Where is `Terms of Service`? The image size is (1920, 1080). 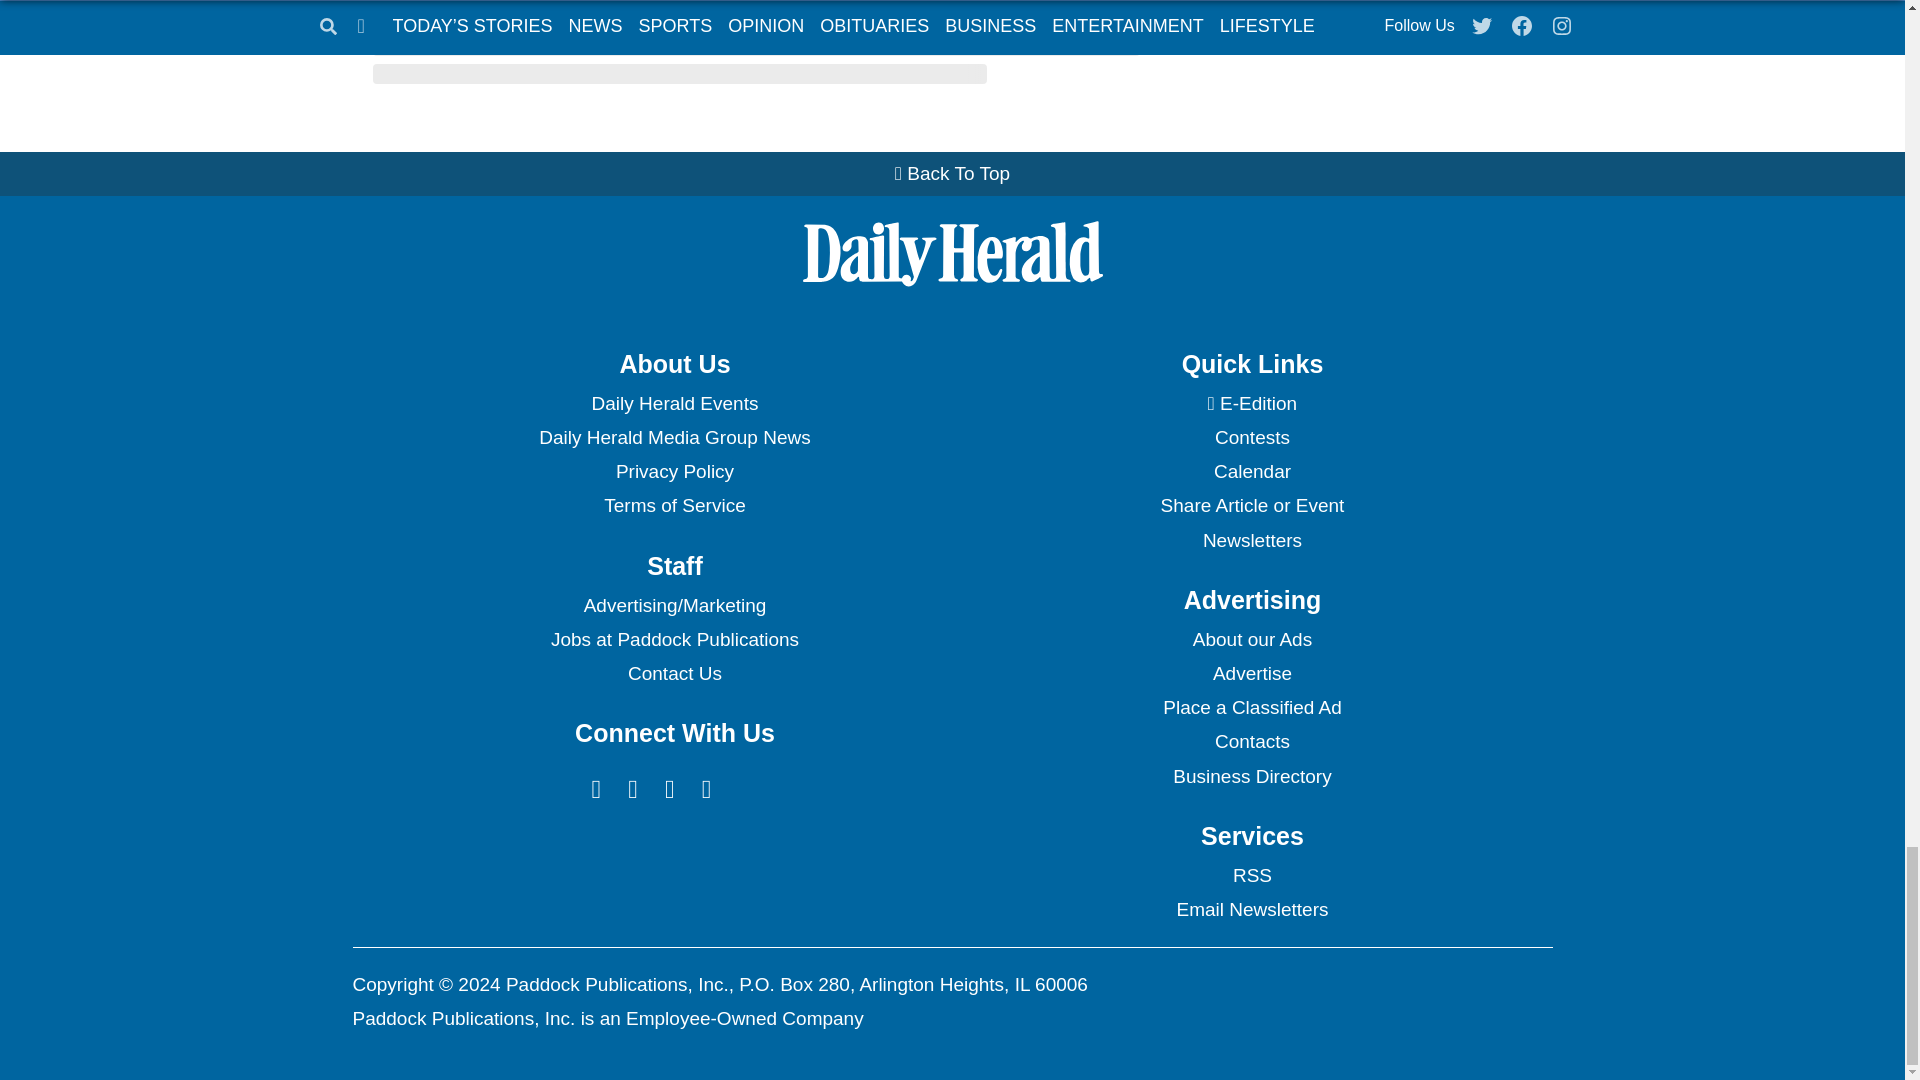
Terms of Service is located at coordinates (674, 506).